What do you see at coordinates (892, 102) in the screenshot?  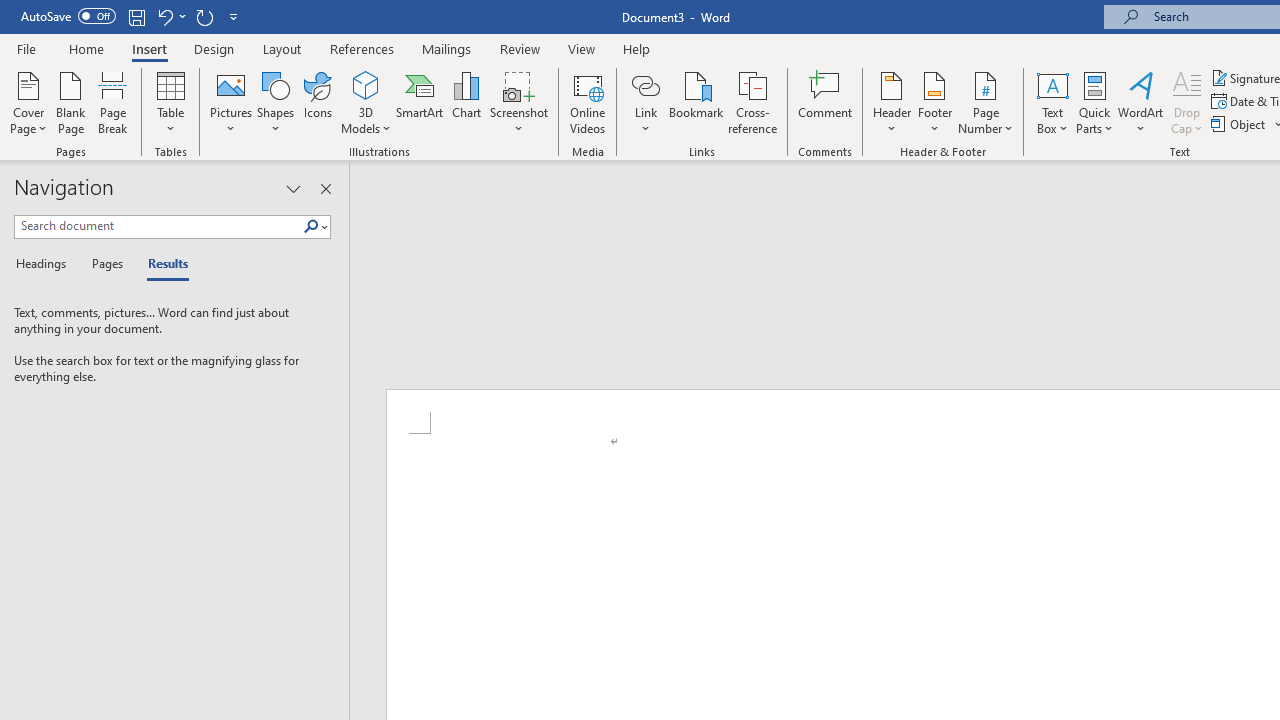 I see `Header` at bounding box center [892, 102].